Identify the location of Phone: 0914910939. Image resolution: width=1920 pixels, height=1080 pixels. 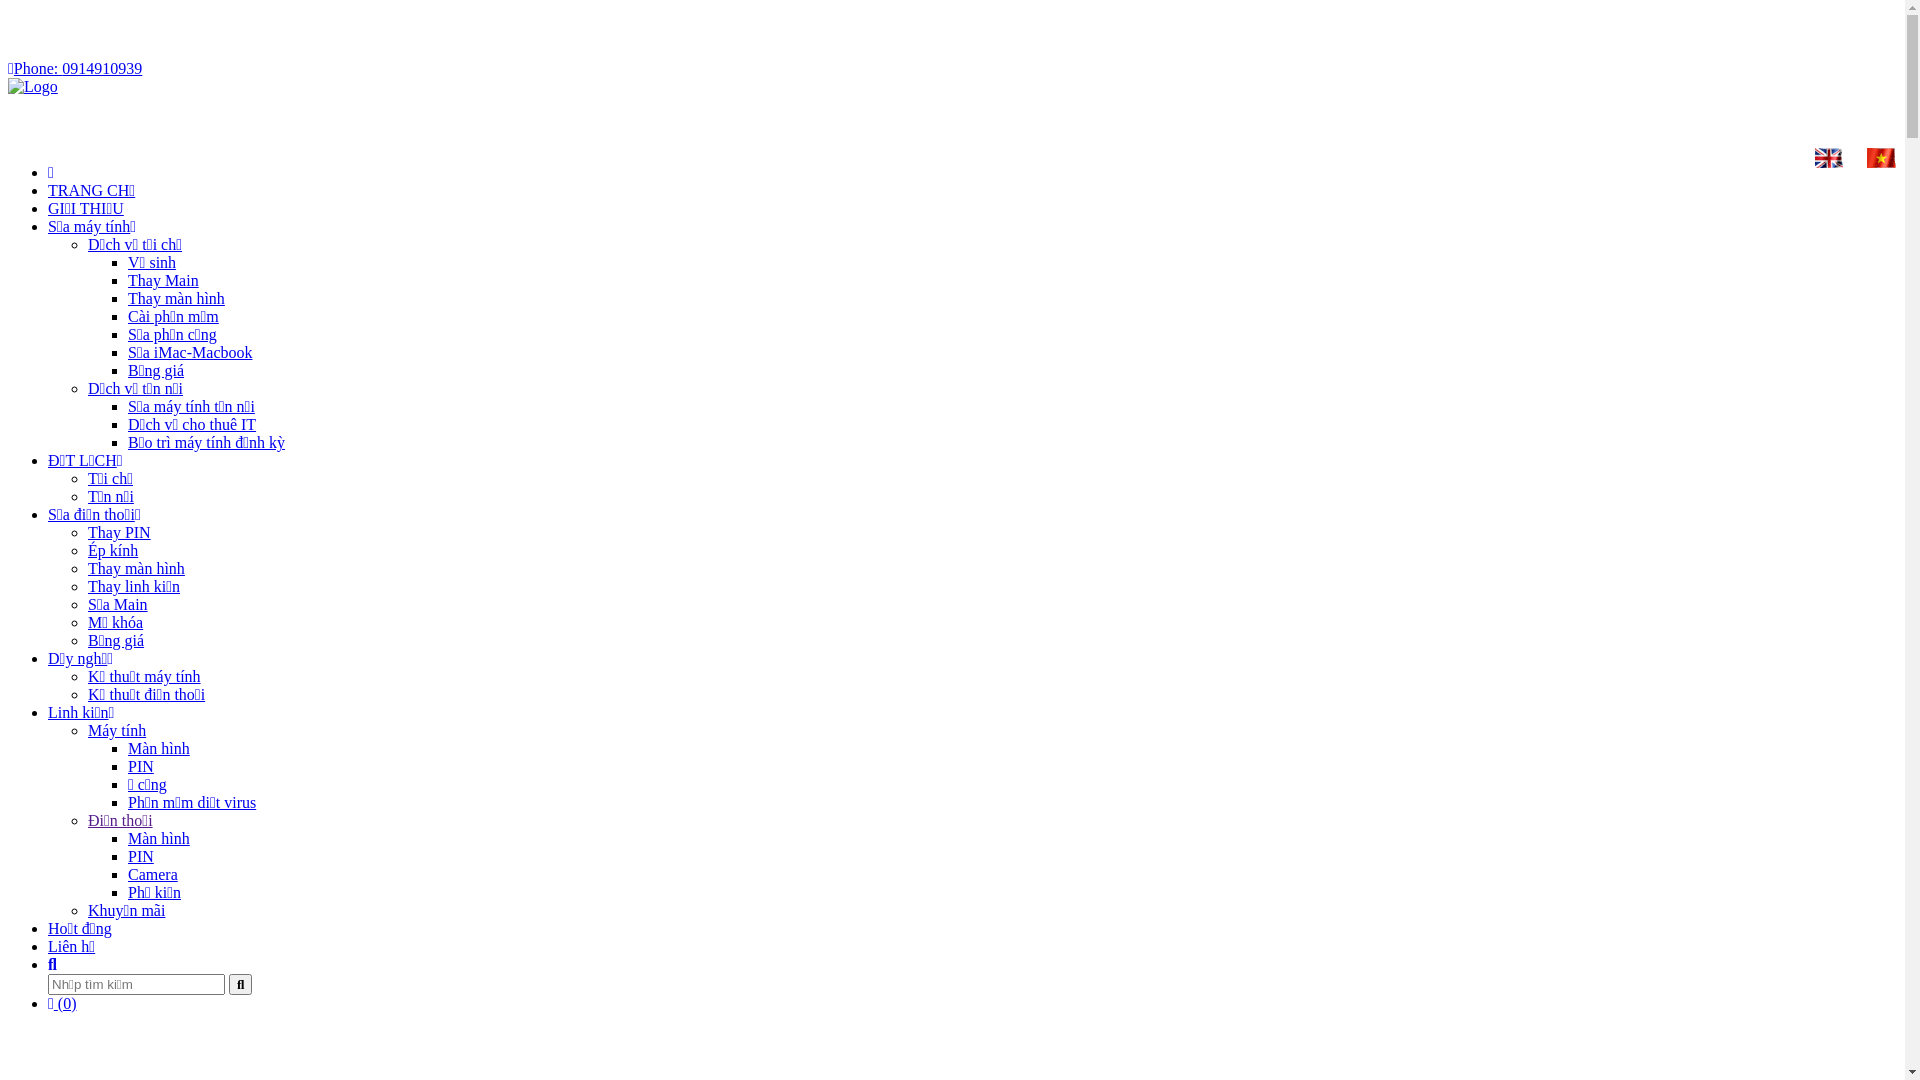
(75, 68).